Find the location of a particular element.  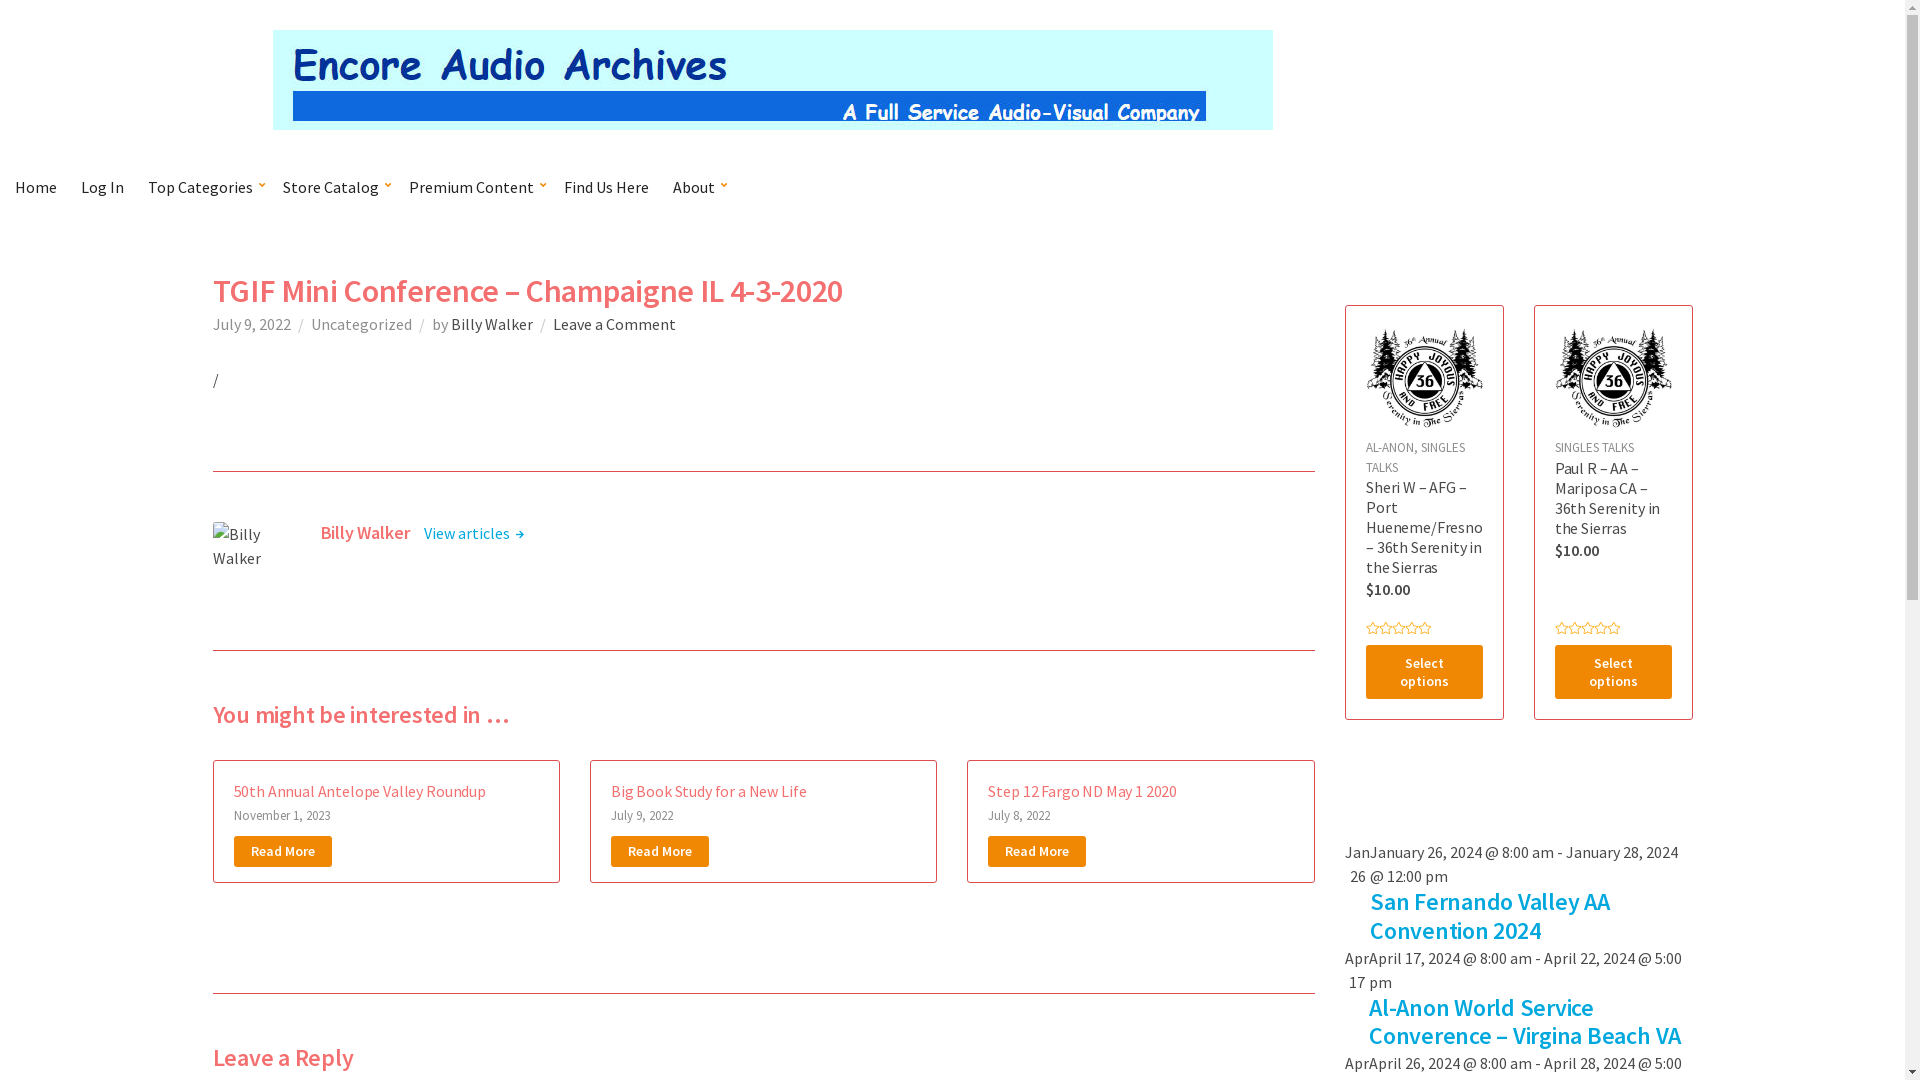

Premium Content is located at coordinates (474, 187).